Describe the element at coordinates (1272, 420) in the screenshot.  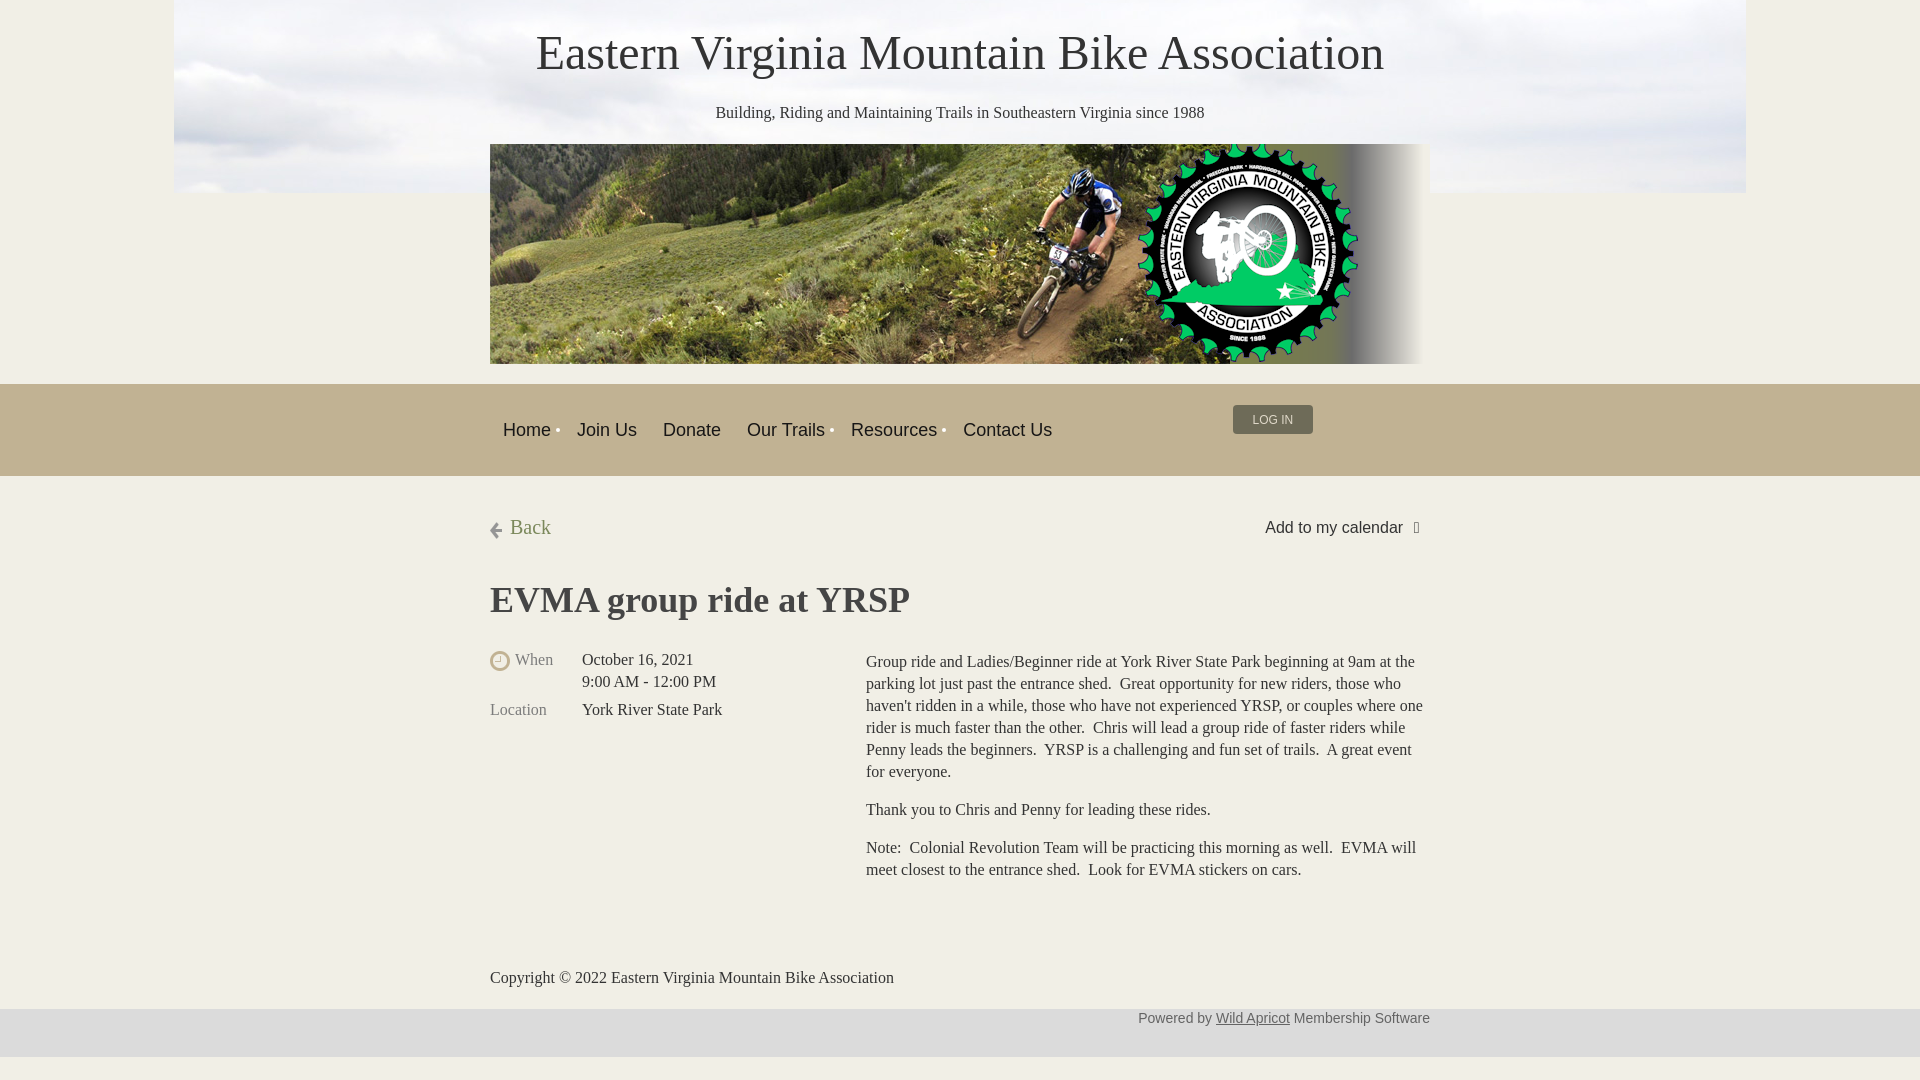
I see `LOG IN` at that location.